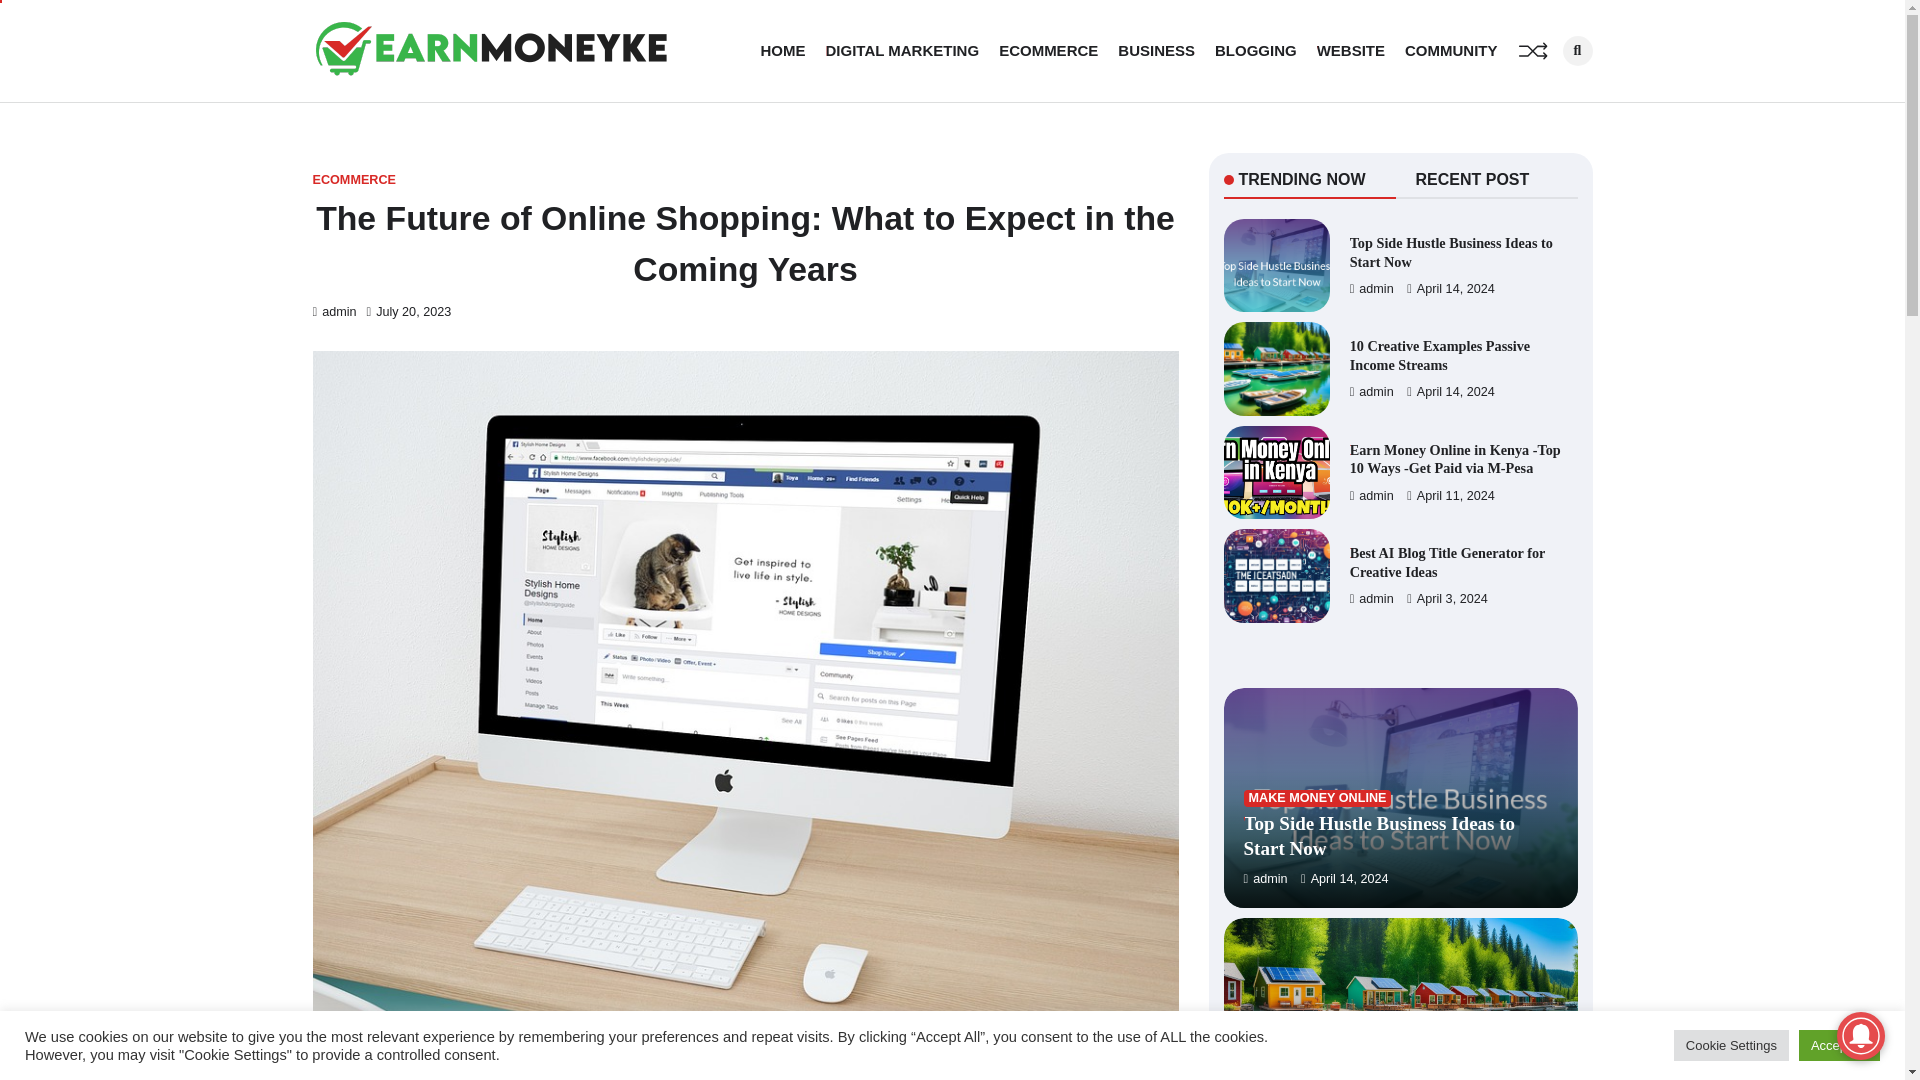 This screenshot has height=1080, width=1920. What do you see at coordinates (1048, 52) in the screenshot?
I see `ECOMMERCE` at bounding box center [1048, 52].